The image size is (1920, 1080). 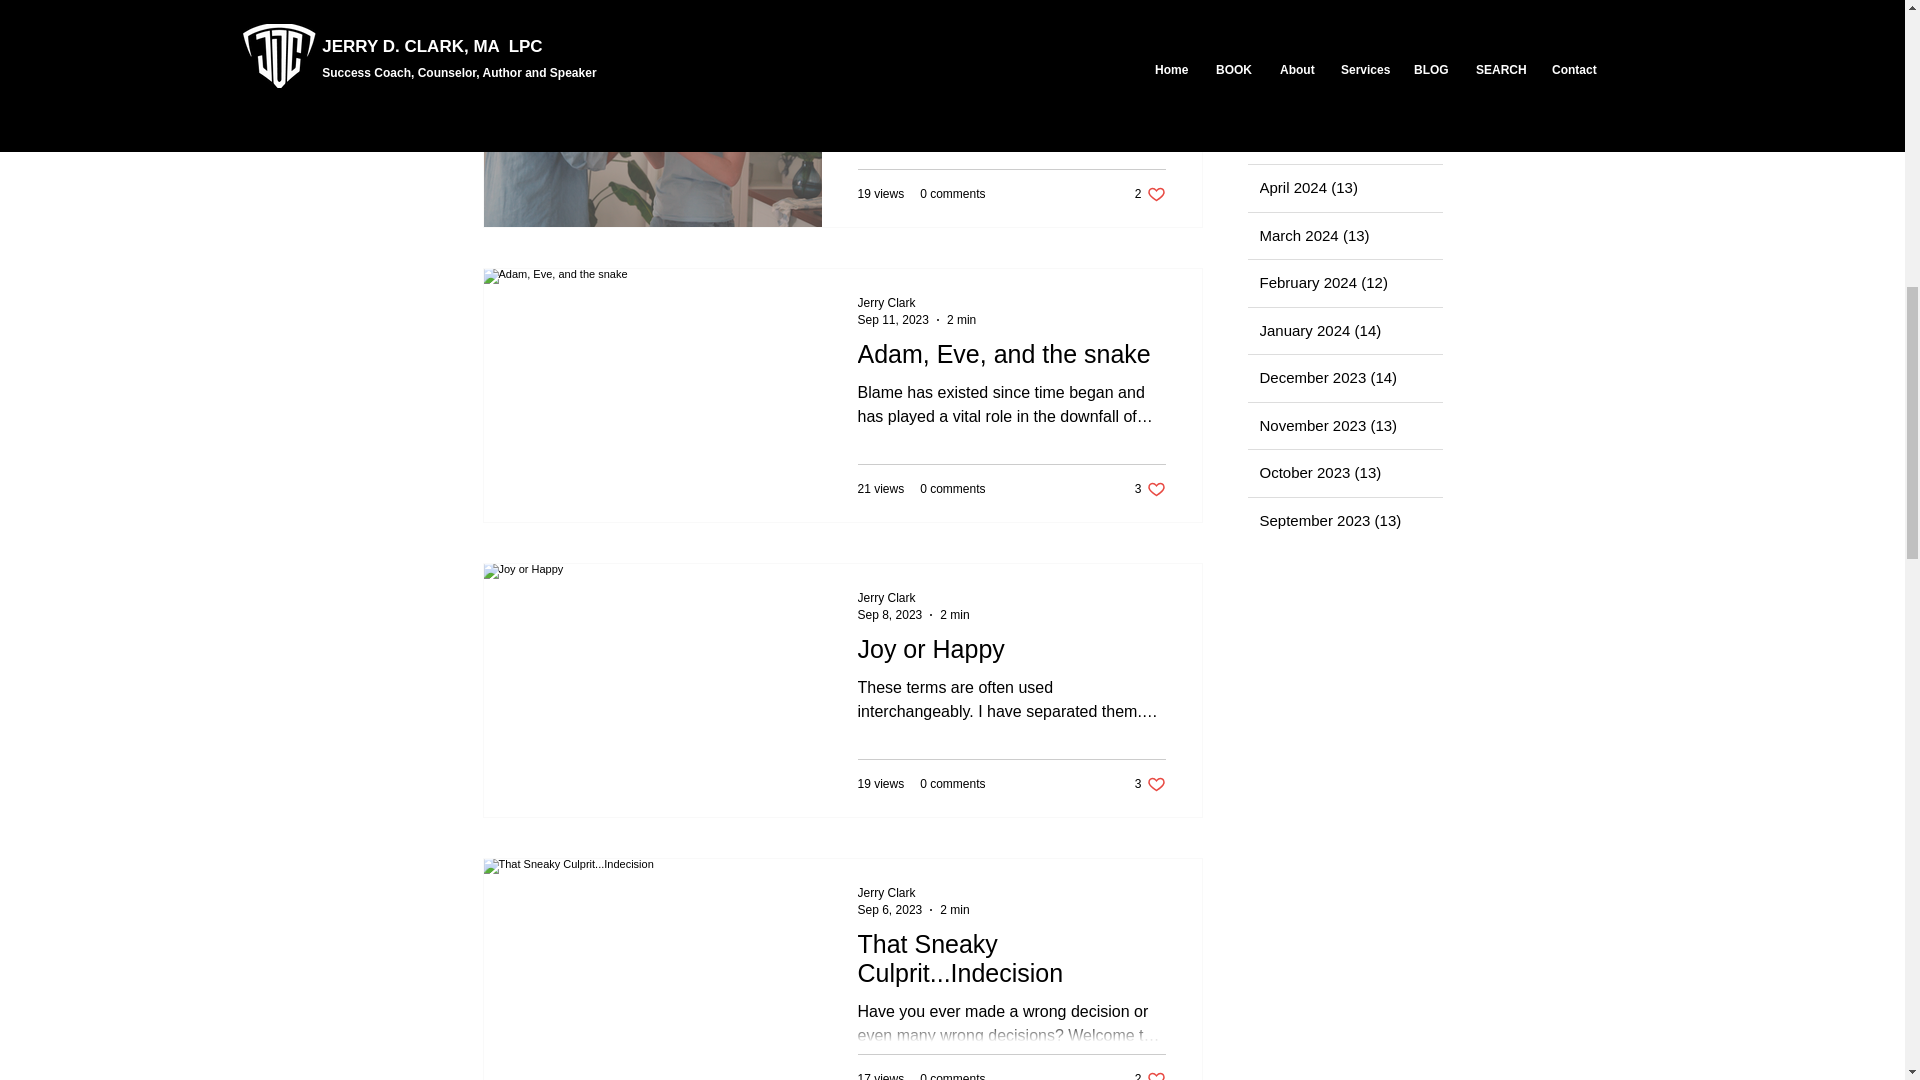 I want to click on Joy or Happy, so click(x=1012, y=654).